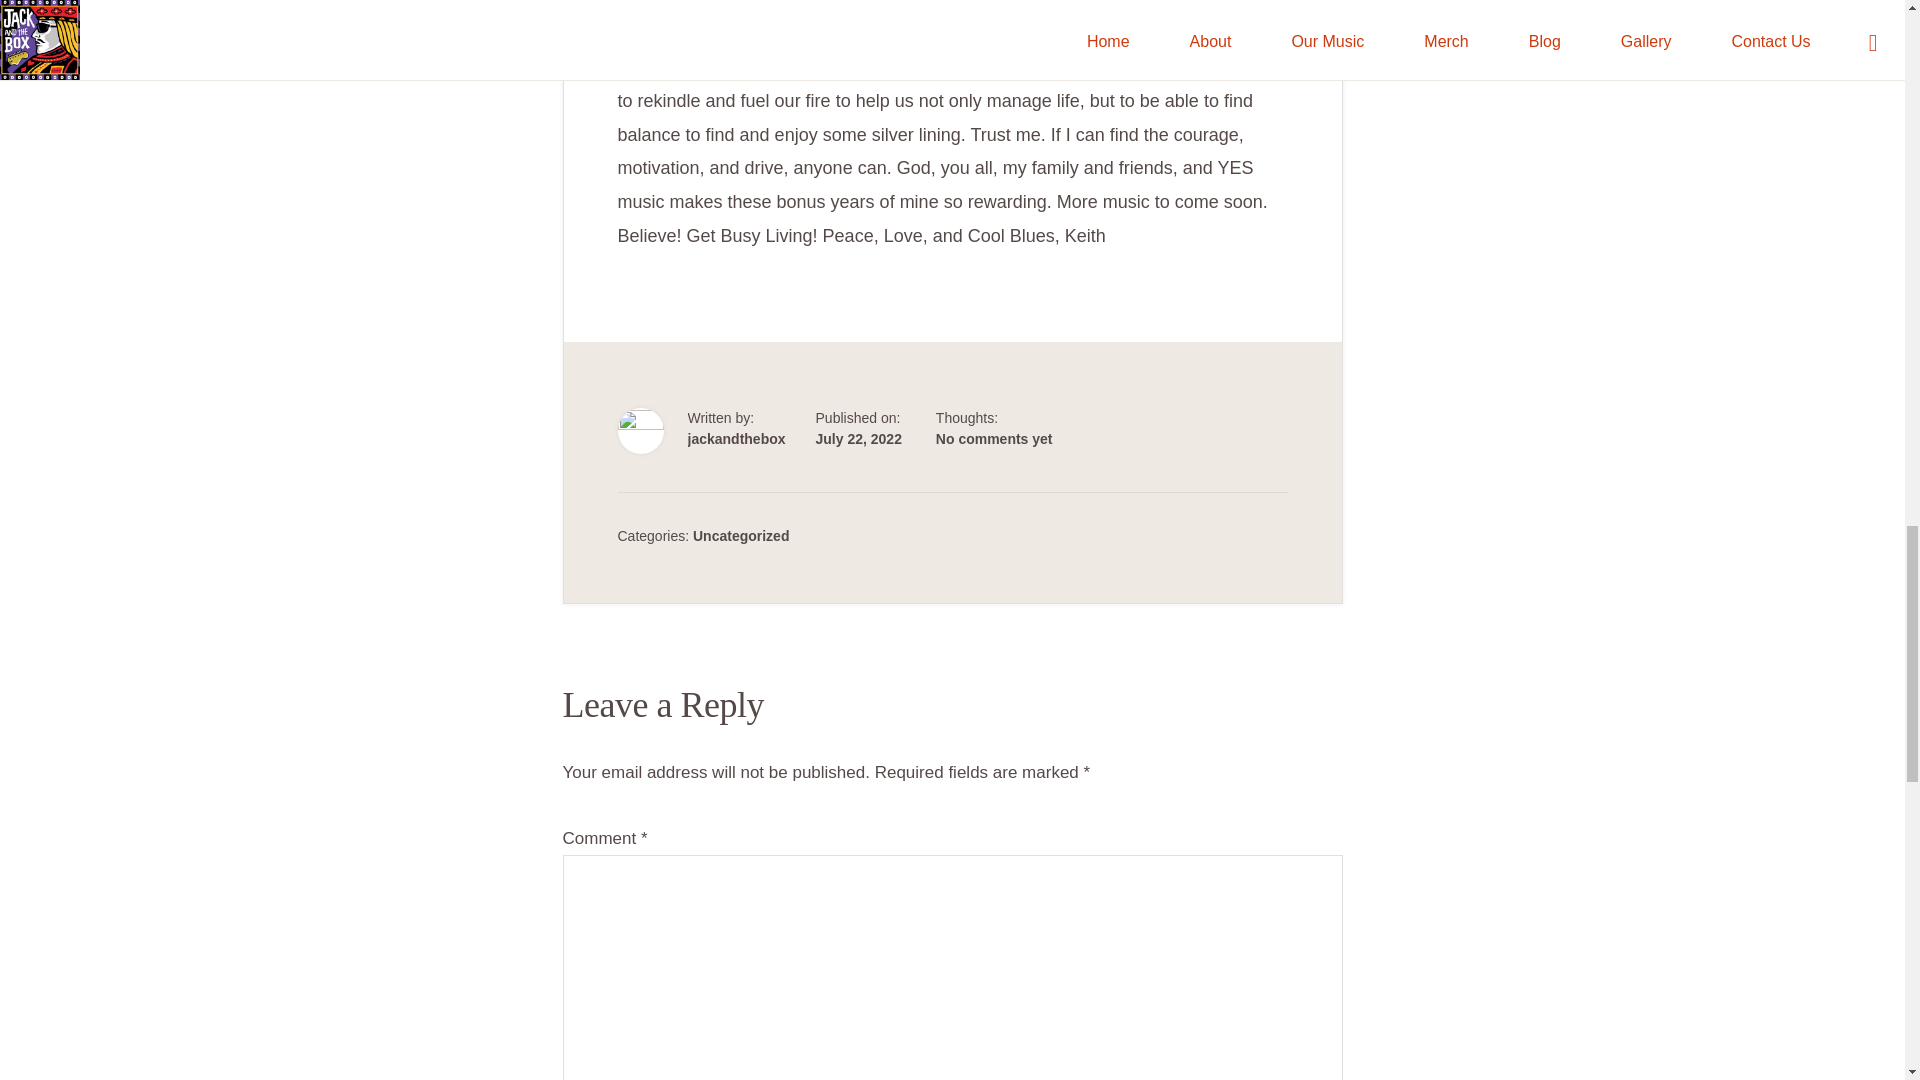 Image resolution: width=1920 pixels, height=1080 pixels. What do you see at coordinates (736, 438) in the screenshot?
I see `jackandthebox` at bounding box center [736, 438].